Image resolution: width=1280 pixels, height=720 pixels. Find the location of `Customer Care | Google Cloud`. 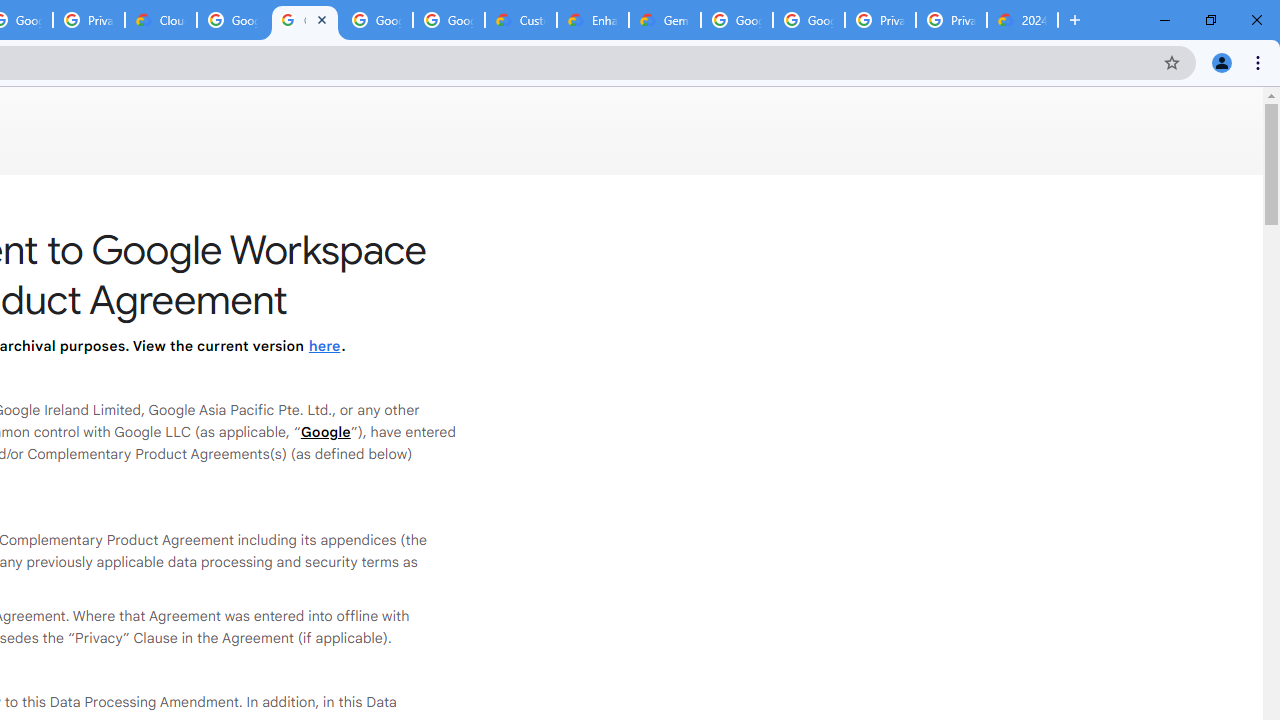

Customer Care | Google Cloud is located at coordinates (520, 20).